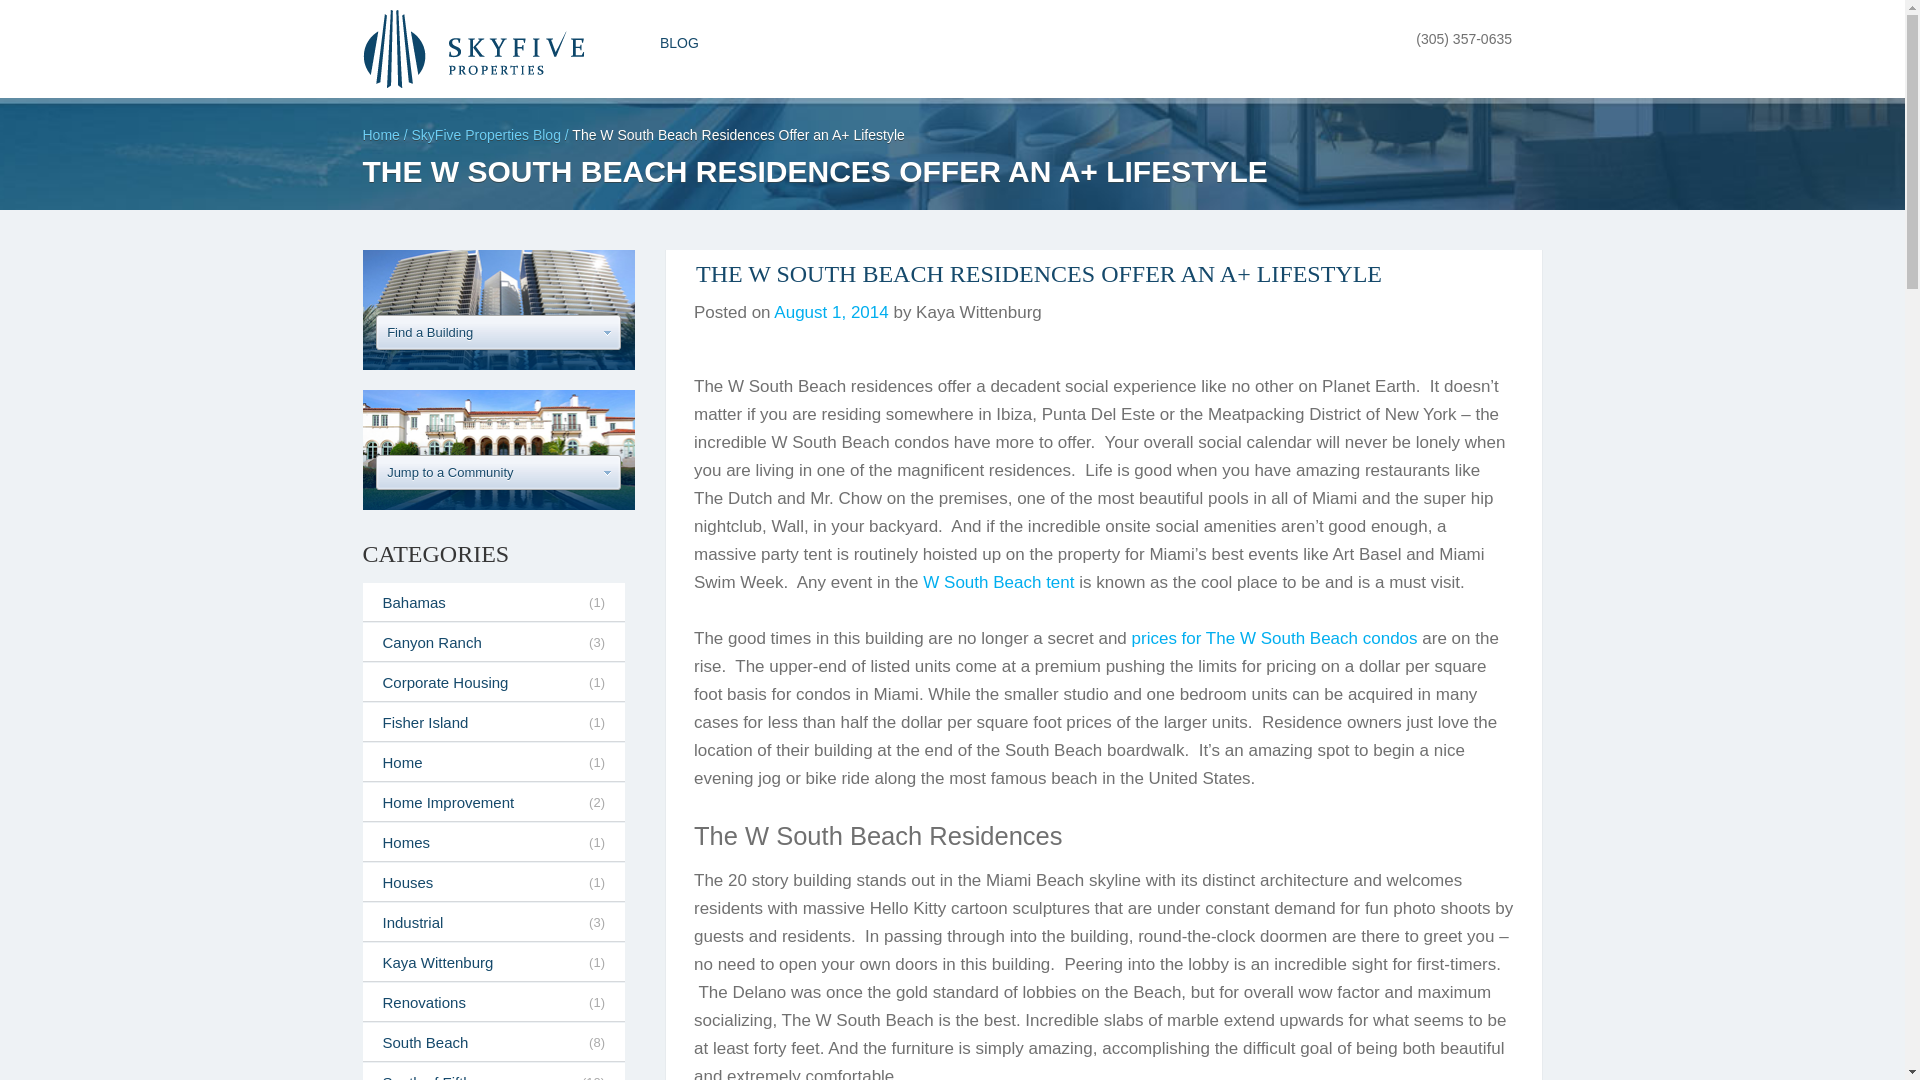 The image size is (1920, 1080). What do you see at coordinates (486, 134) in the screenshot?
I see `SkyFive Properties Blog` at bounding box center [486, 134].